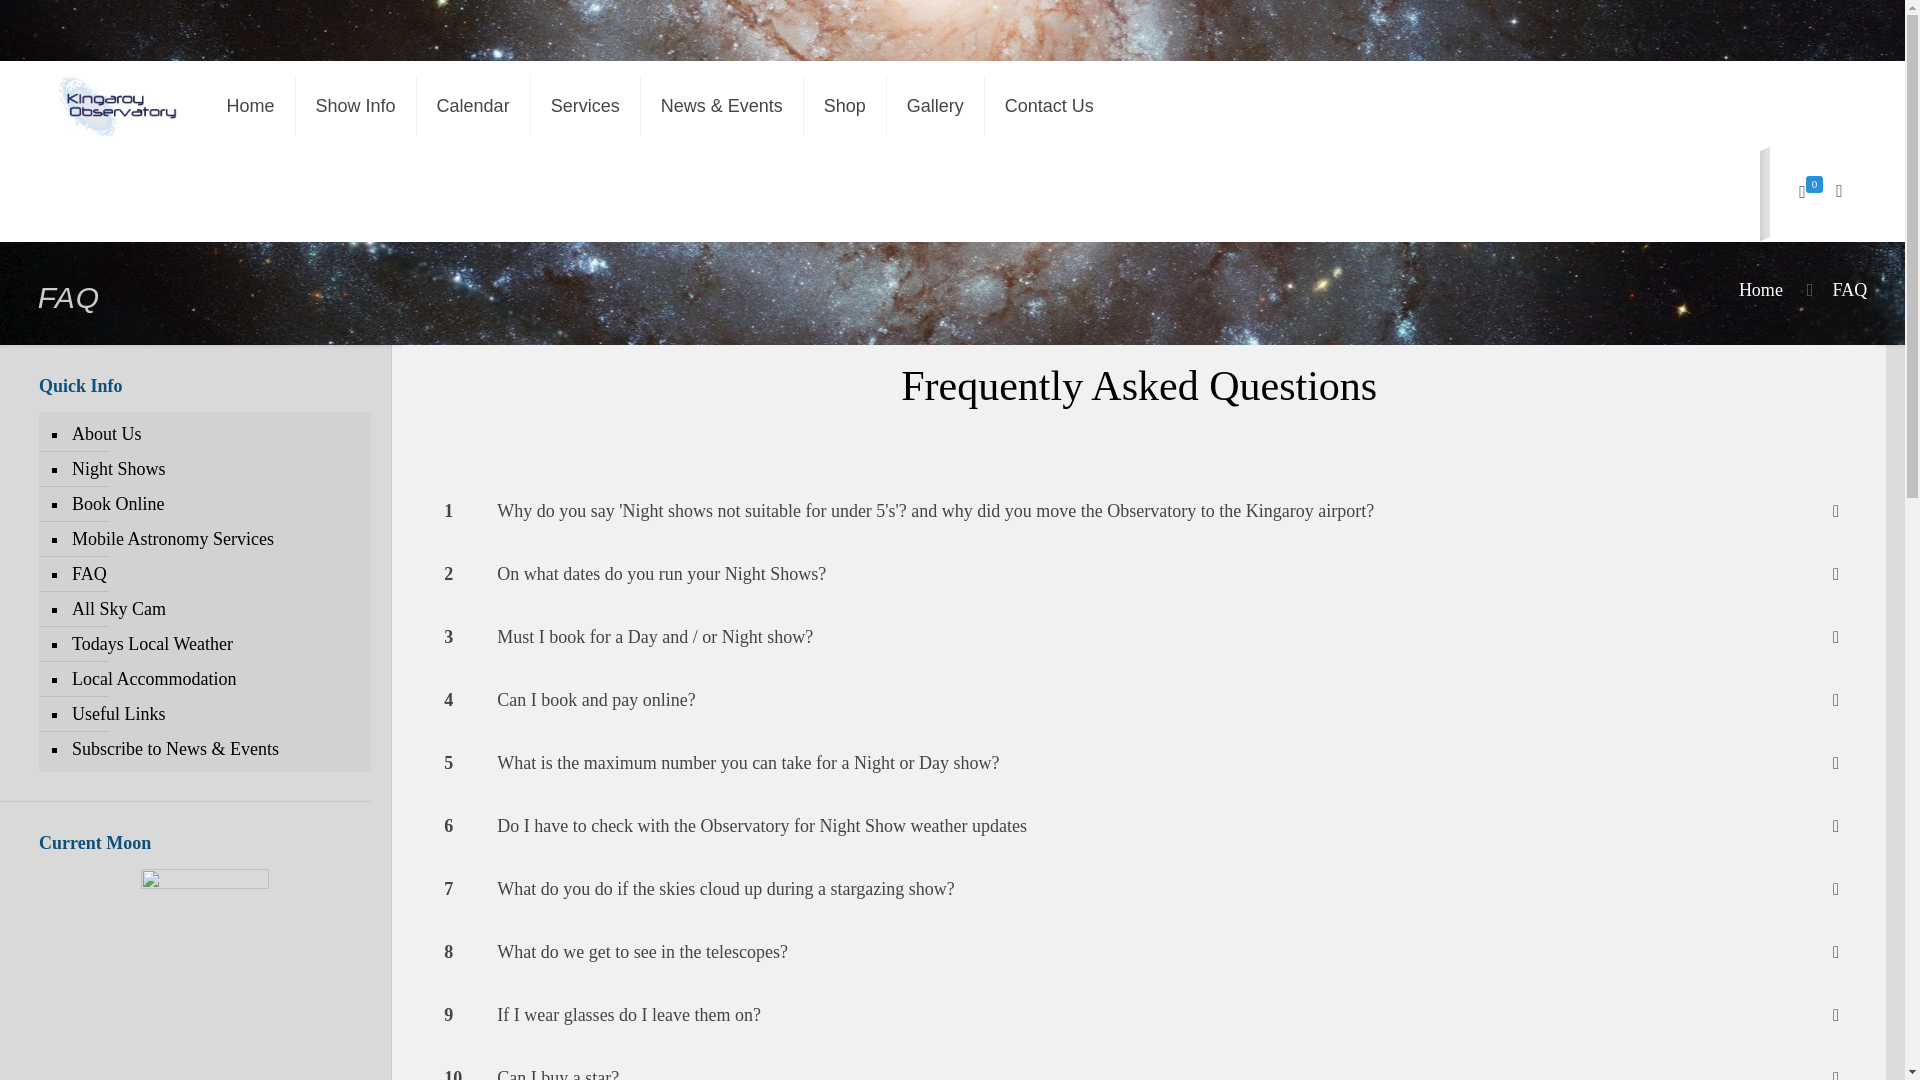 This screenshot has height=1080, width=1920. Describe the element at coordinates (214, 504) in the screenshot. I see `Book Online` at that location.